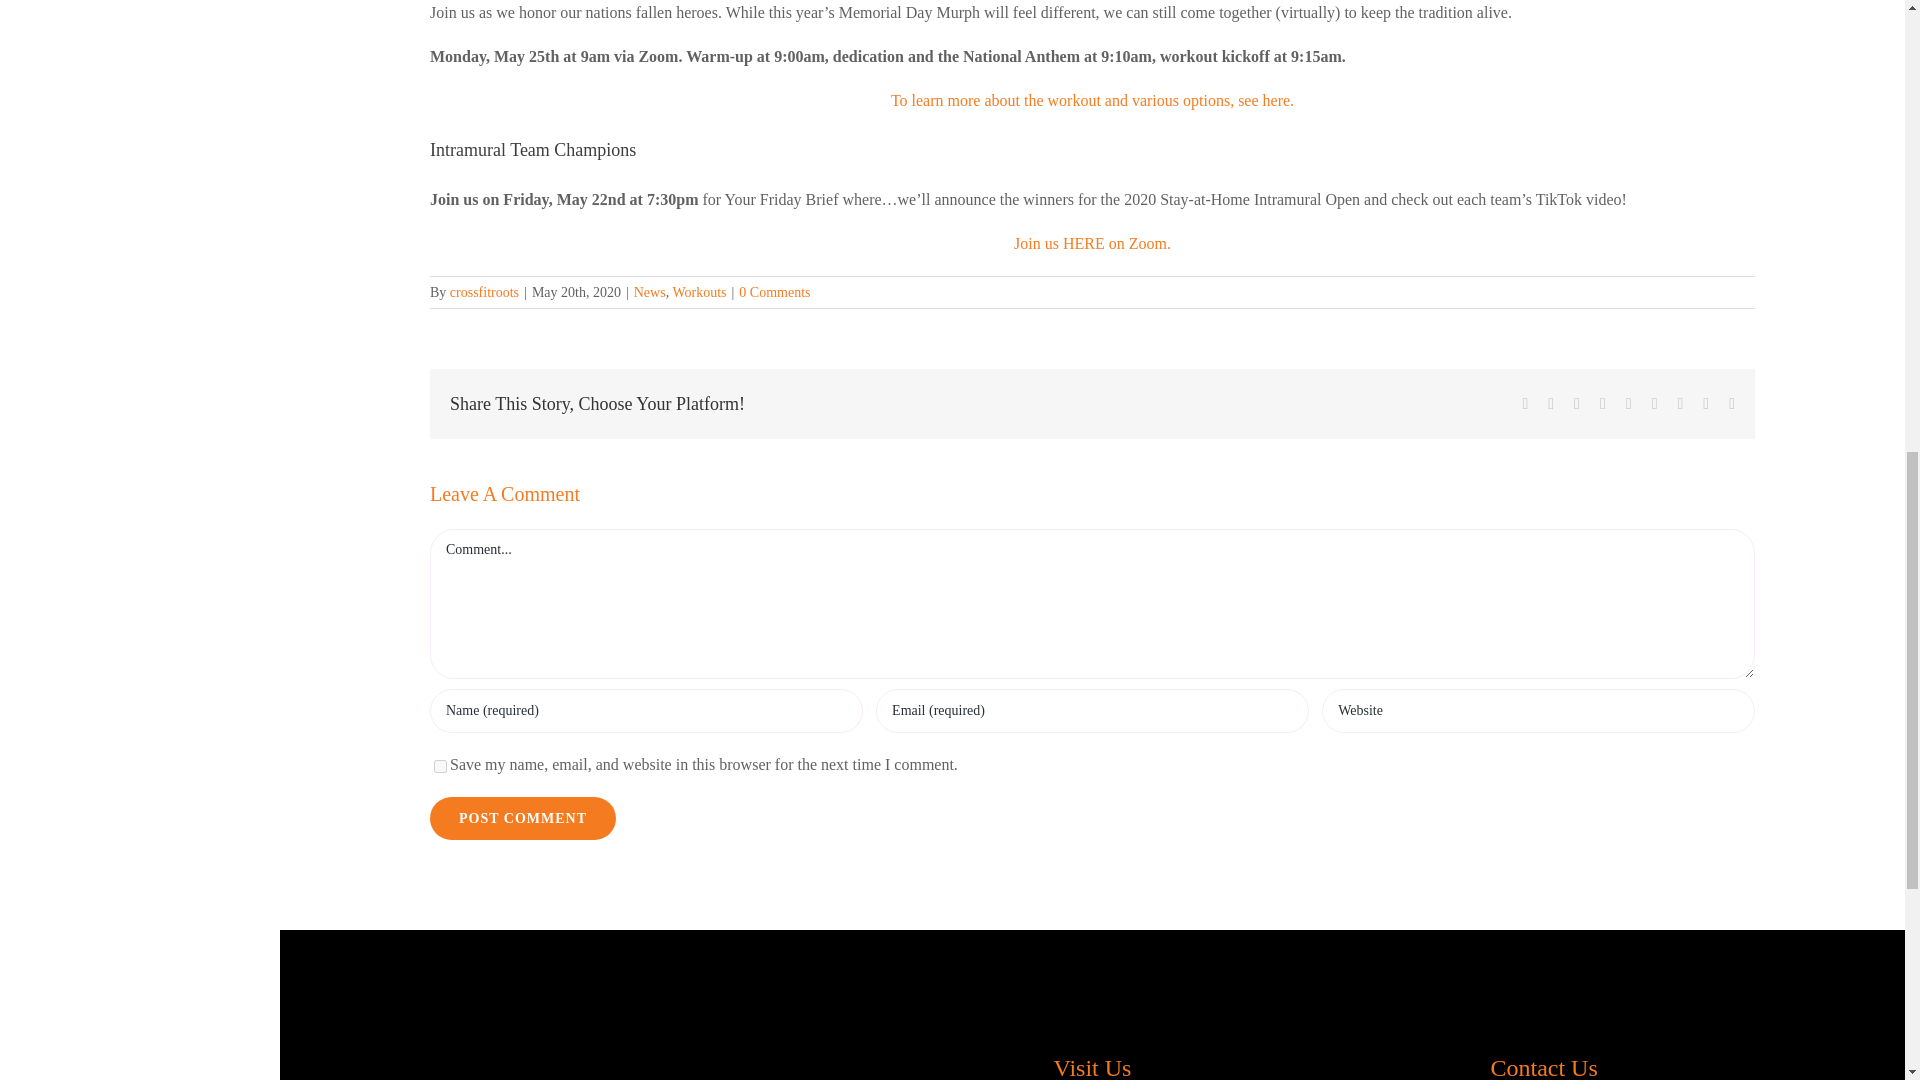  I want to click on WhatsApp, so click(1629, 404).